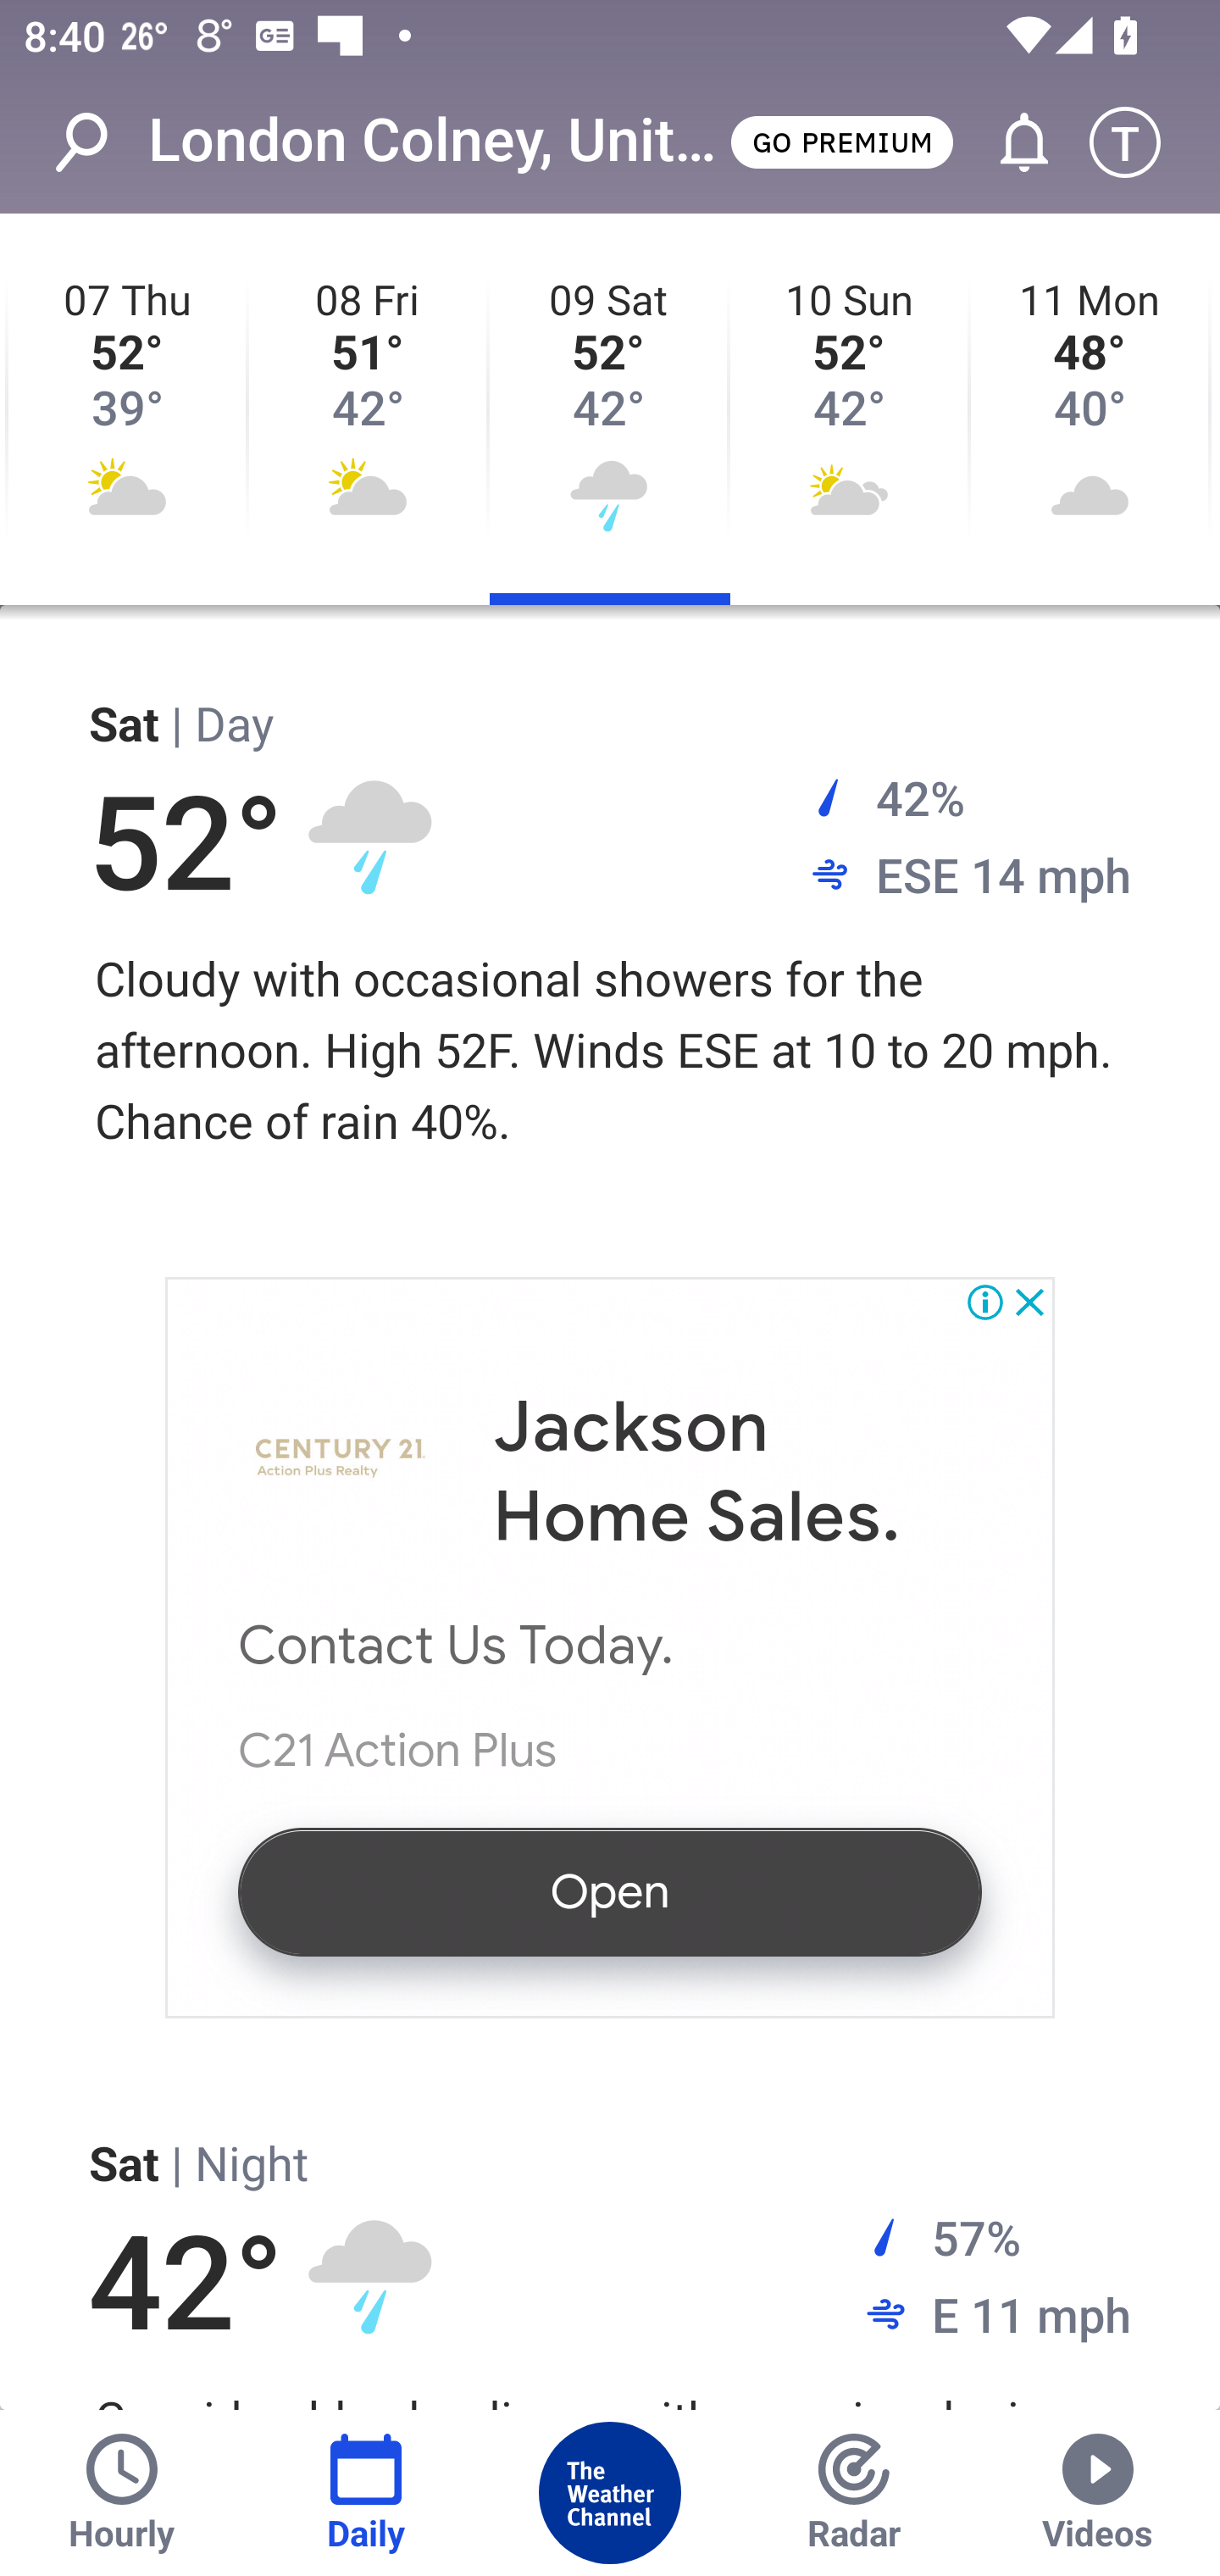 Image resolution: width=1220 pixels, height=2576 pixels. I want to click on Setting icon T, so click(1140, 142).